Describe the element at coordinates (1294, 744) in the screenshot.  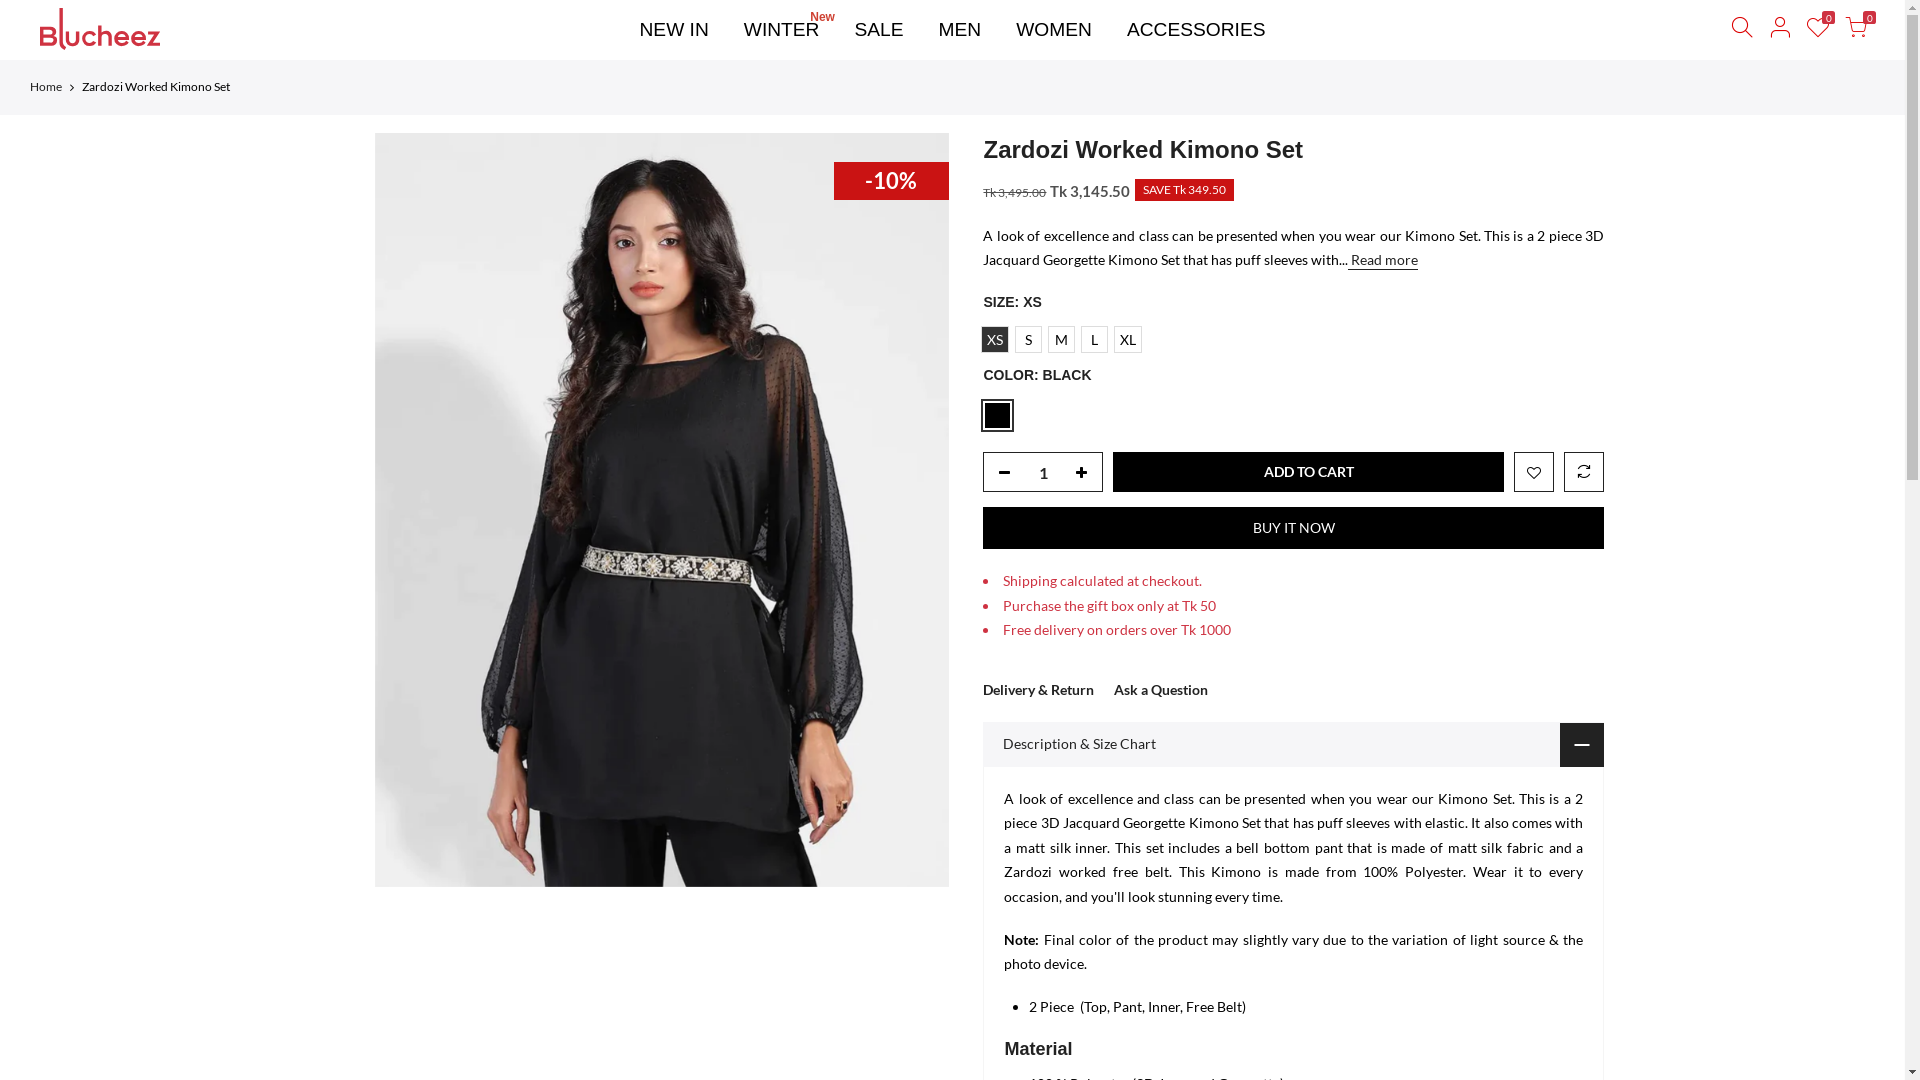
I see `Description & Size Chart` at that location.